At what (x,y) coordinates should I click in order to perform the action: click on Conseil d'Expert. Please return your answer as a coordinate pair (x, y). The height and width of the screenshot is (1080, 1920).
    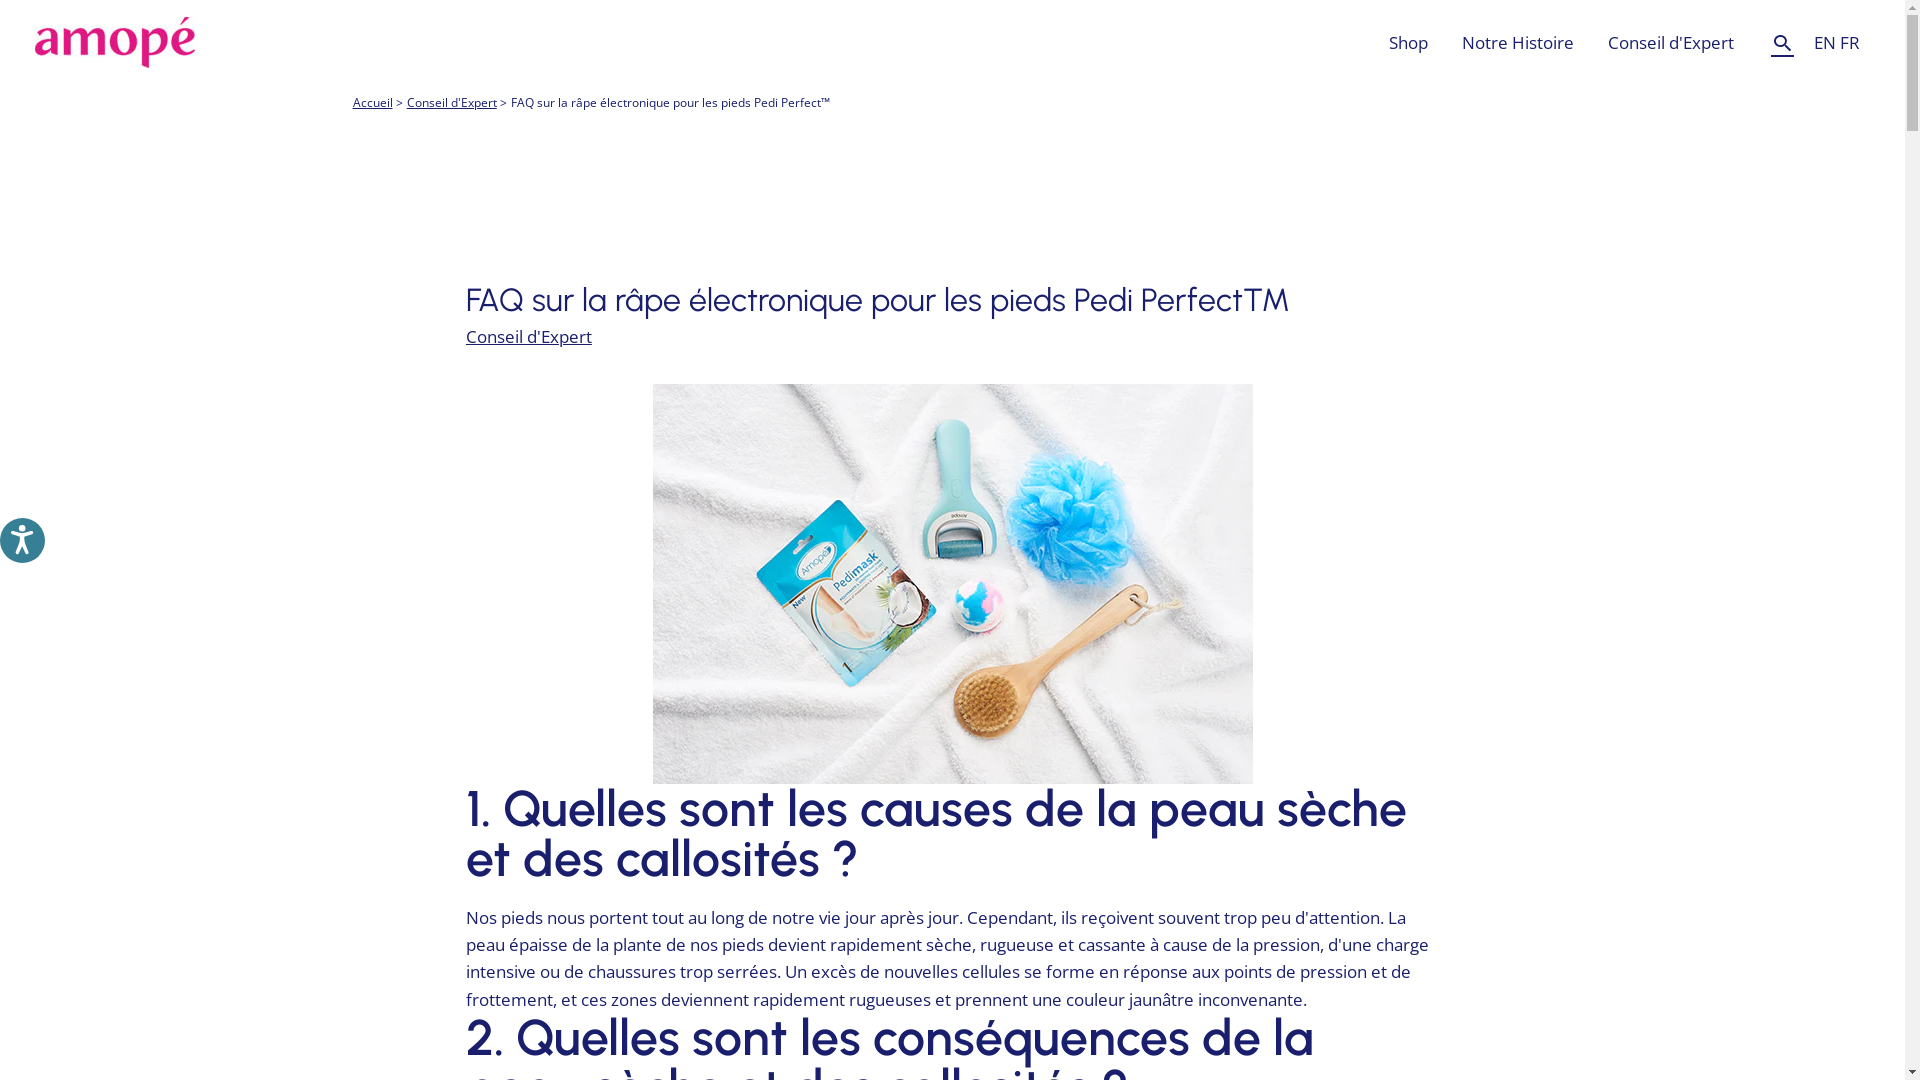
    Looking at the image, I should click on (529, 336).